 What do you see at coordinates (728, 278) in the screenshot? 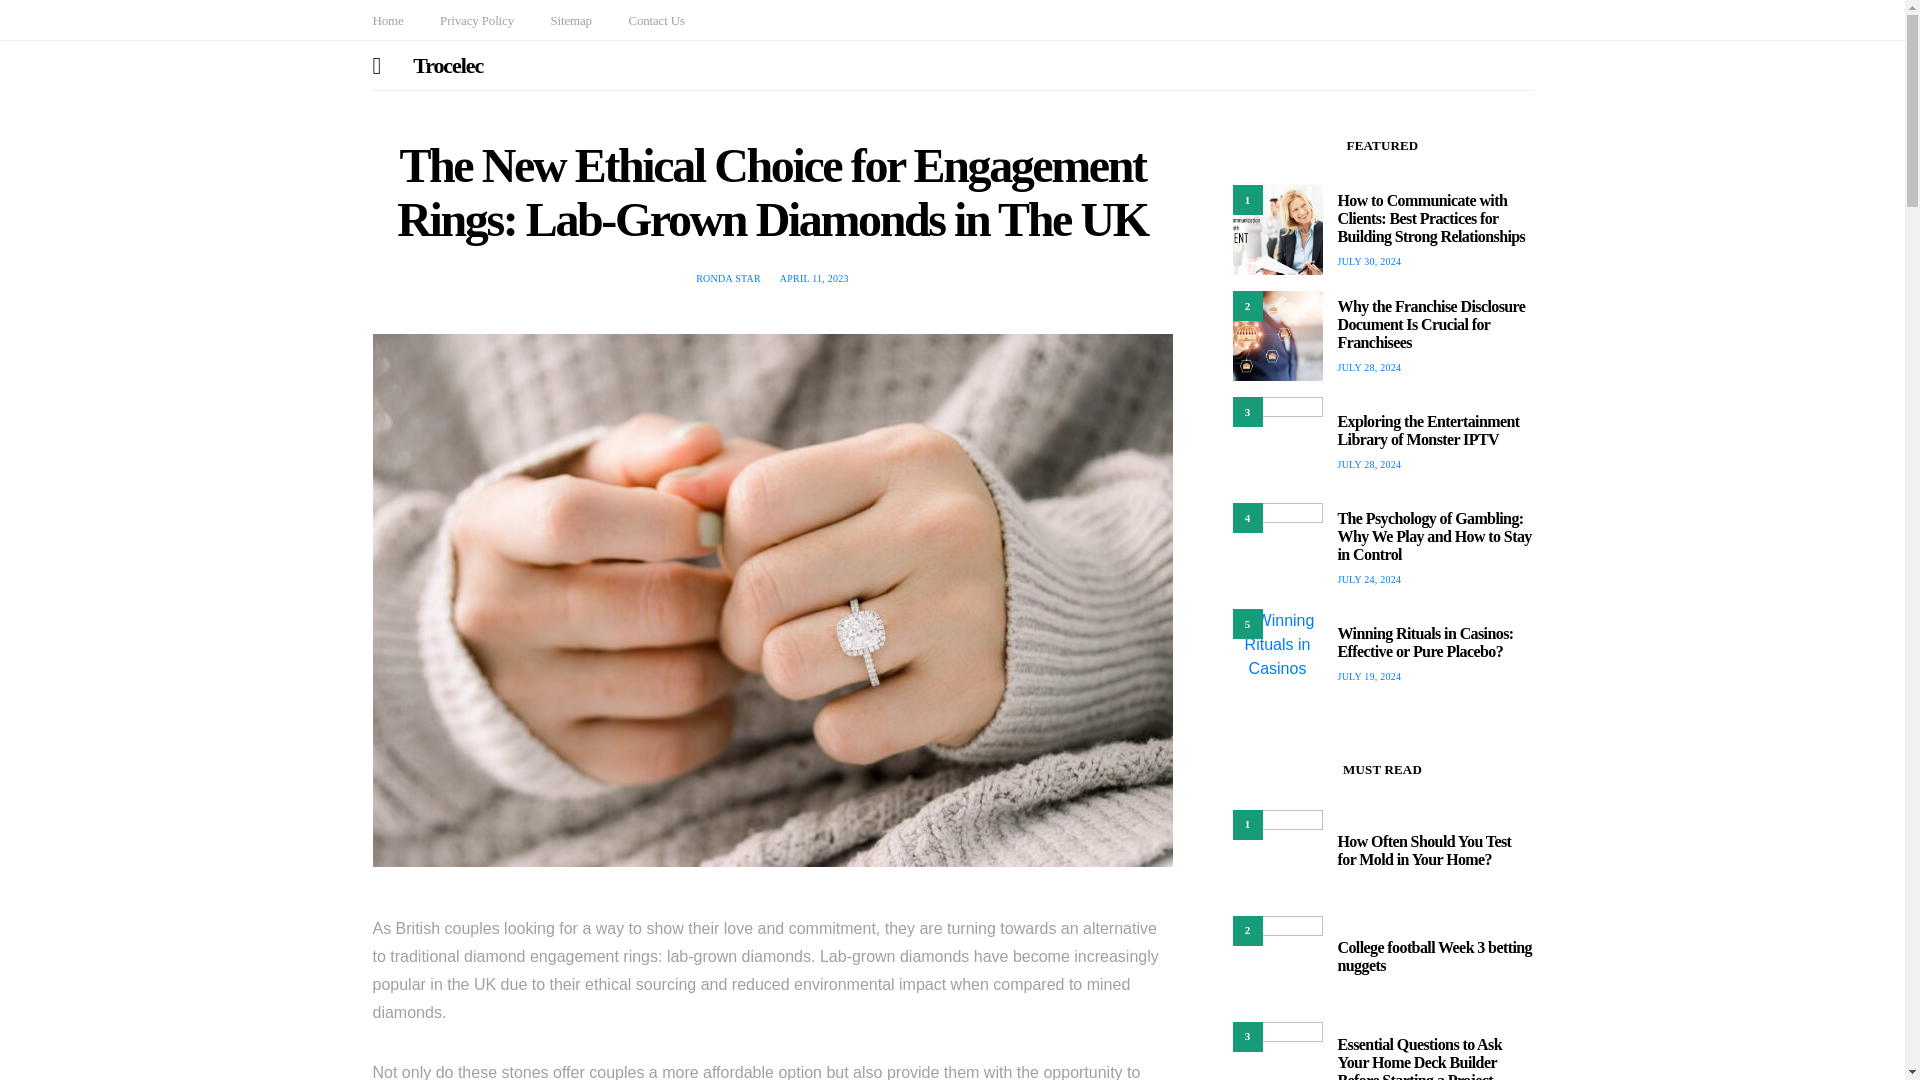
I see `View all posts by Ronda Star` at bounding box center [728, 278].